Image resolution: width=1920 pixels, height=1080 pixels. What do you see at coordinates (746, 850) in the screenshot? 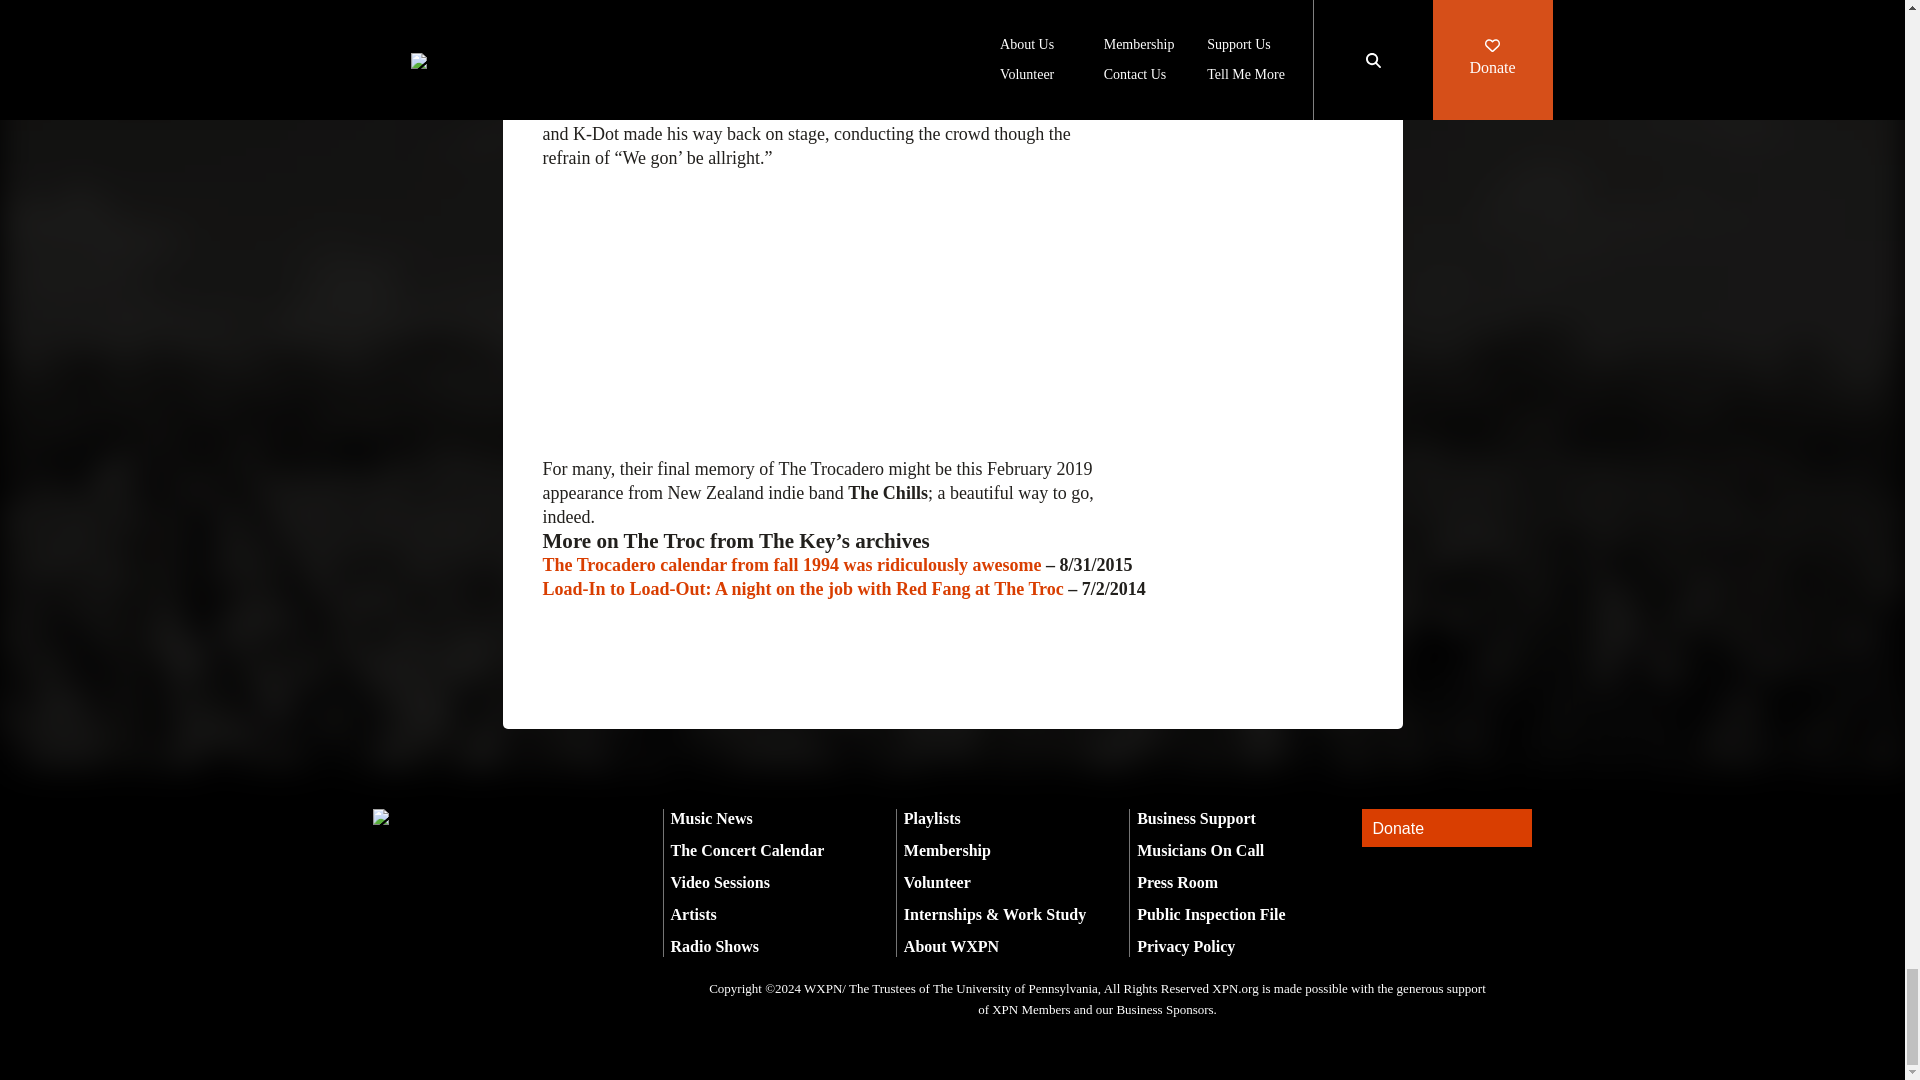
I see `The Concert Calendar` at bounding box center [746, 850].